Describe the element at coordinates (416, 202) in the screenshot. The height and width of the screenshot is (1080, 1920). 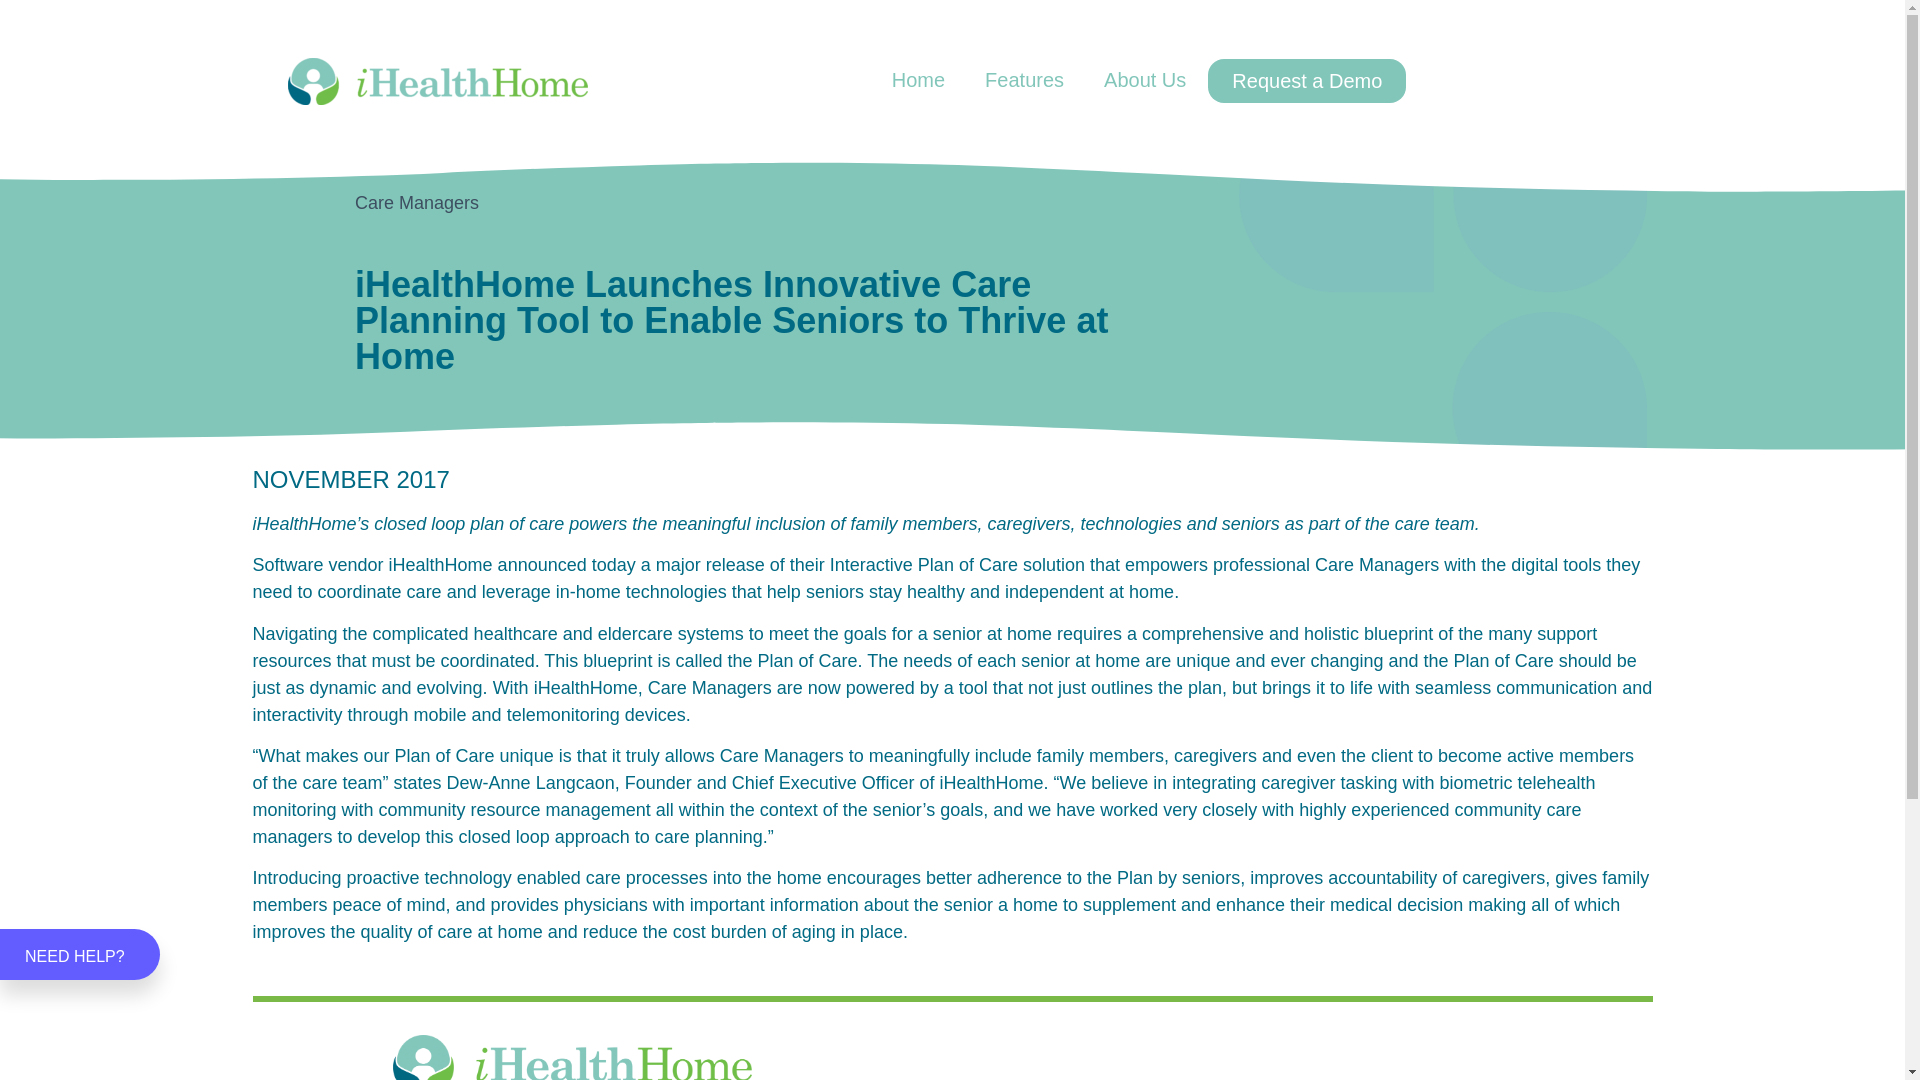
I see `Care Managers` at that location.